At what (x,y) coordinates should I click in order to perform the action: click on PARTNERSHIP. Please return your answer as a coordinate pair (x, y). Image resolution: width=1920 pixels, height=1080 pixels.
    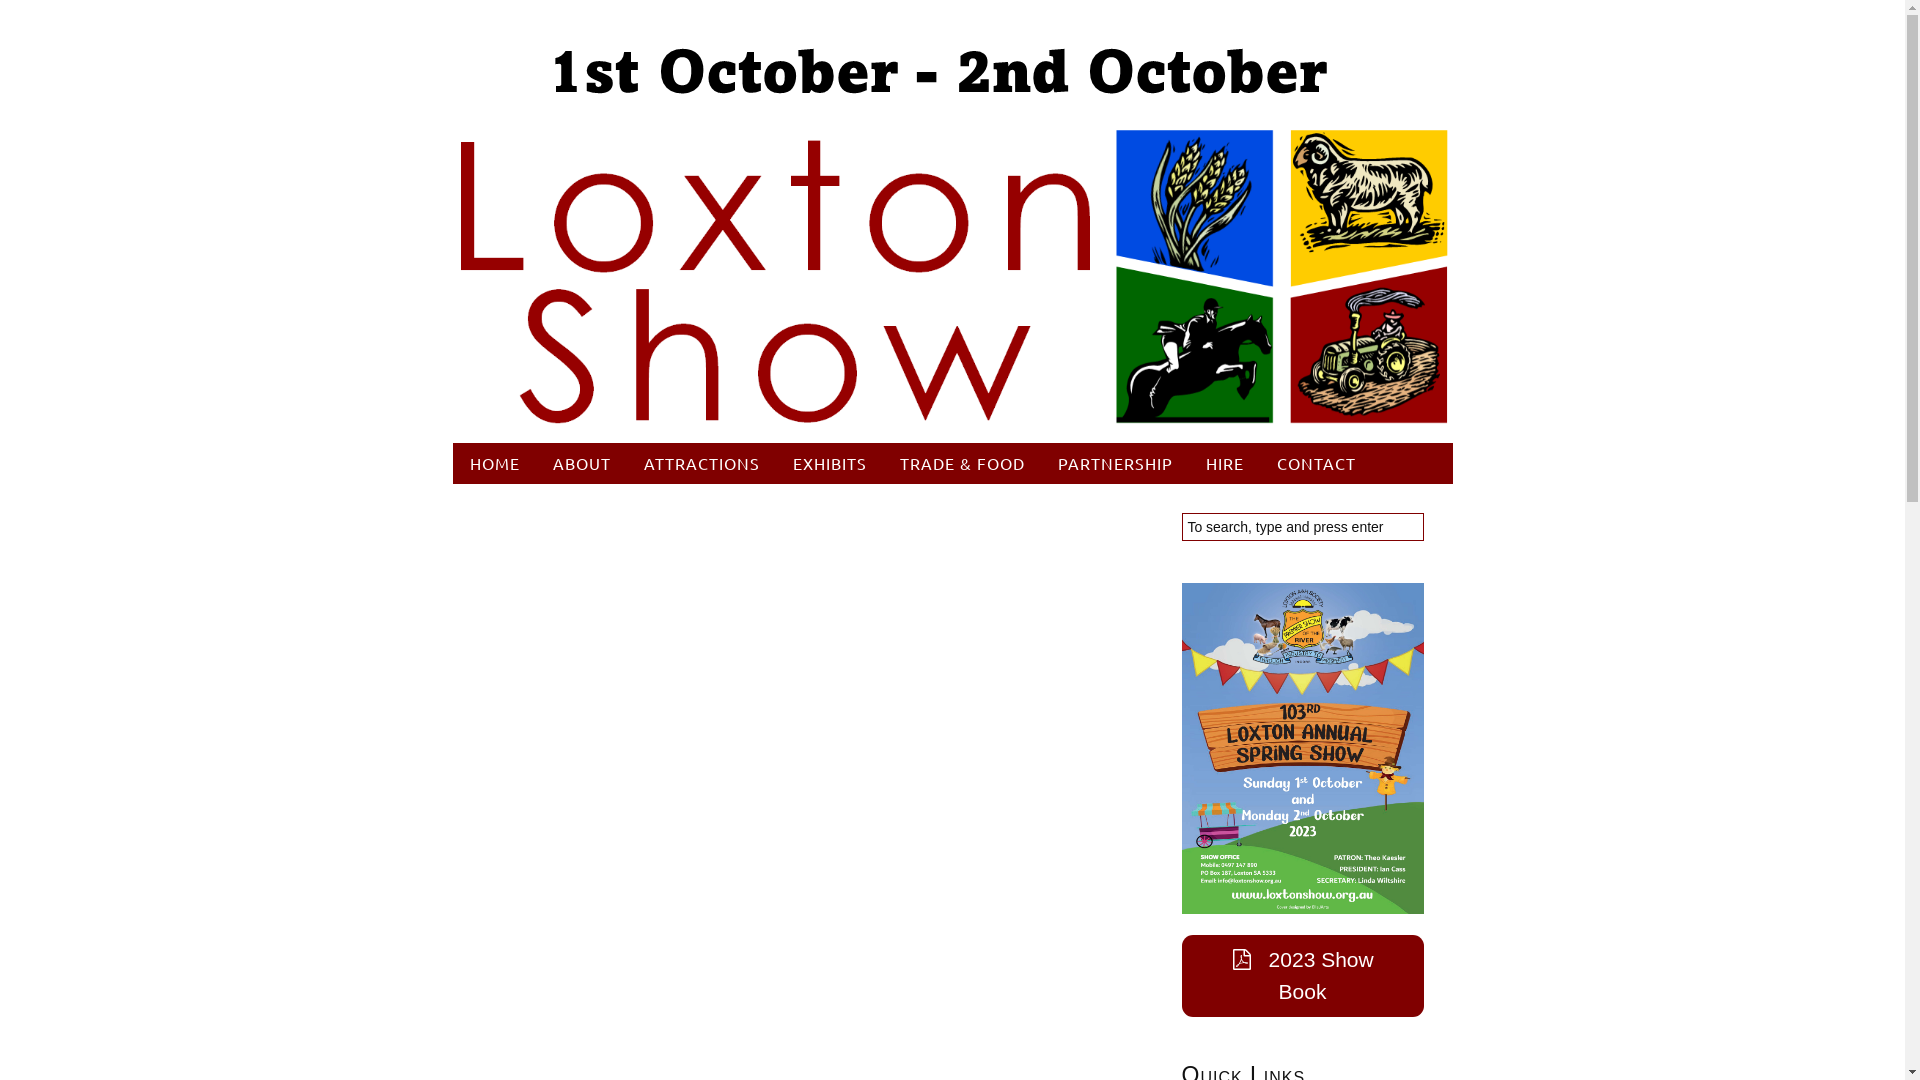
    Looking at the image, I should click on (1116, 464).